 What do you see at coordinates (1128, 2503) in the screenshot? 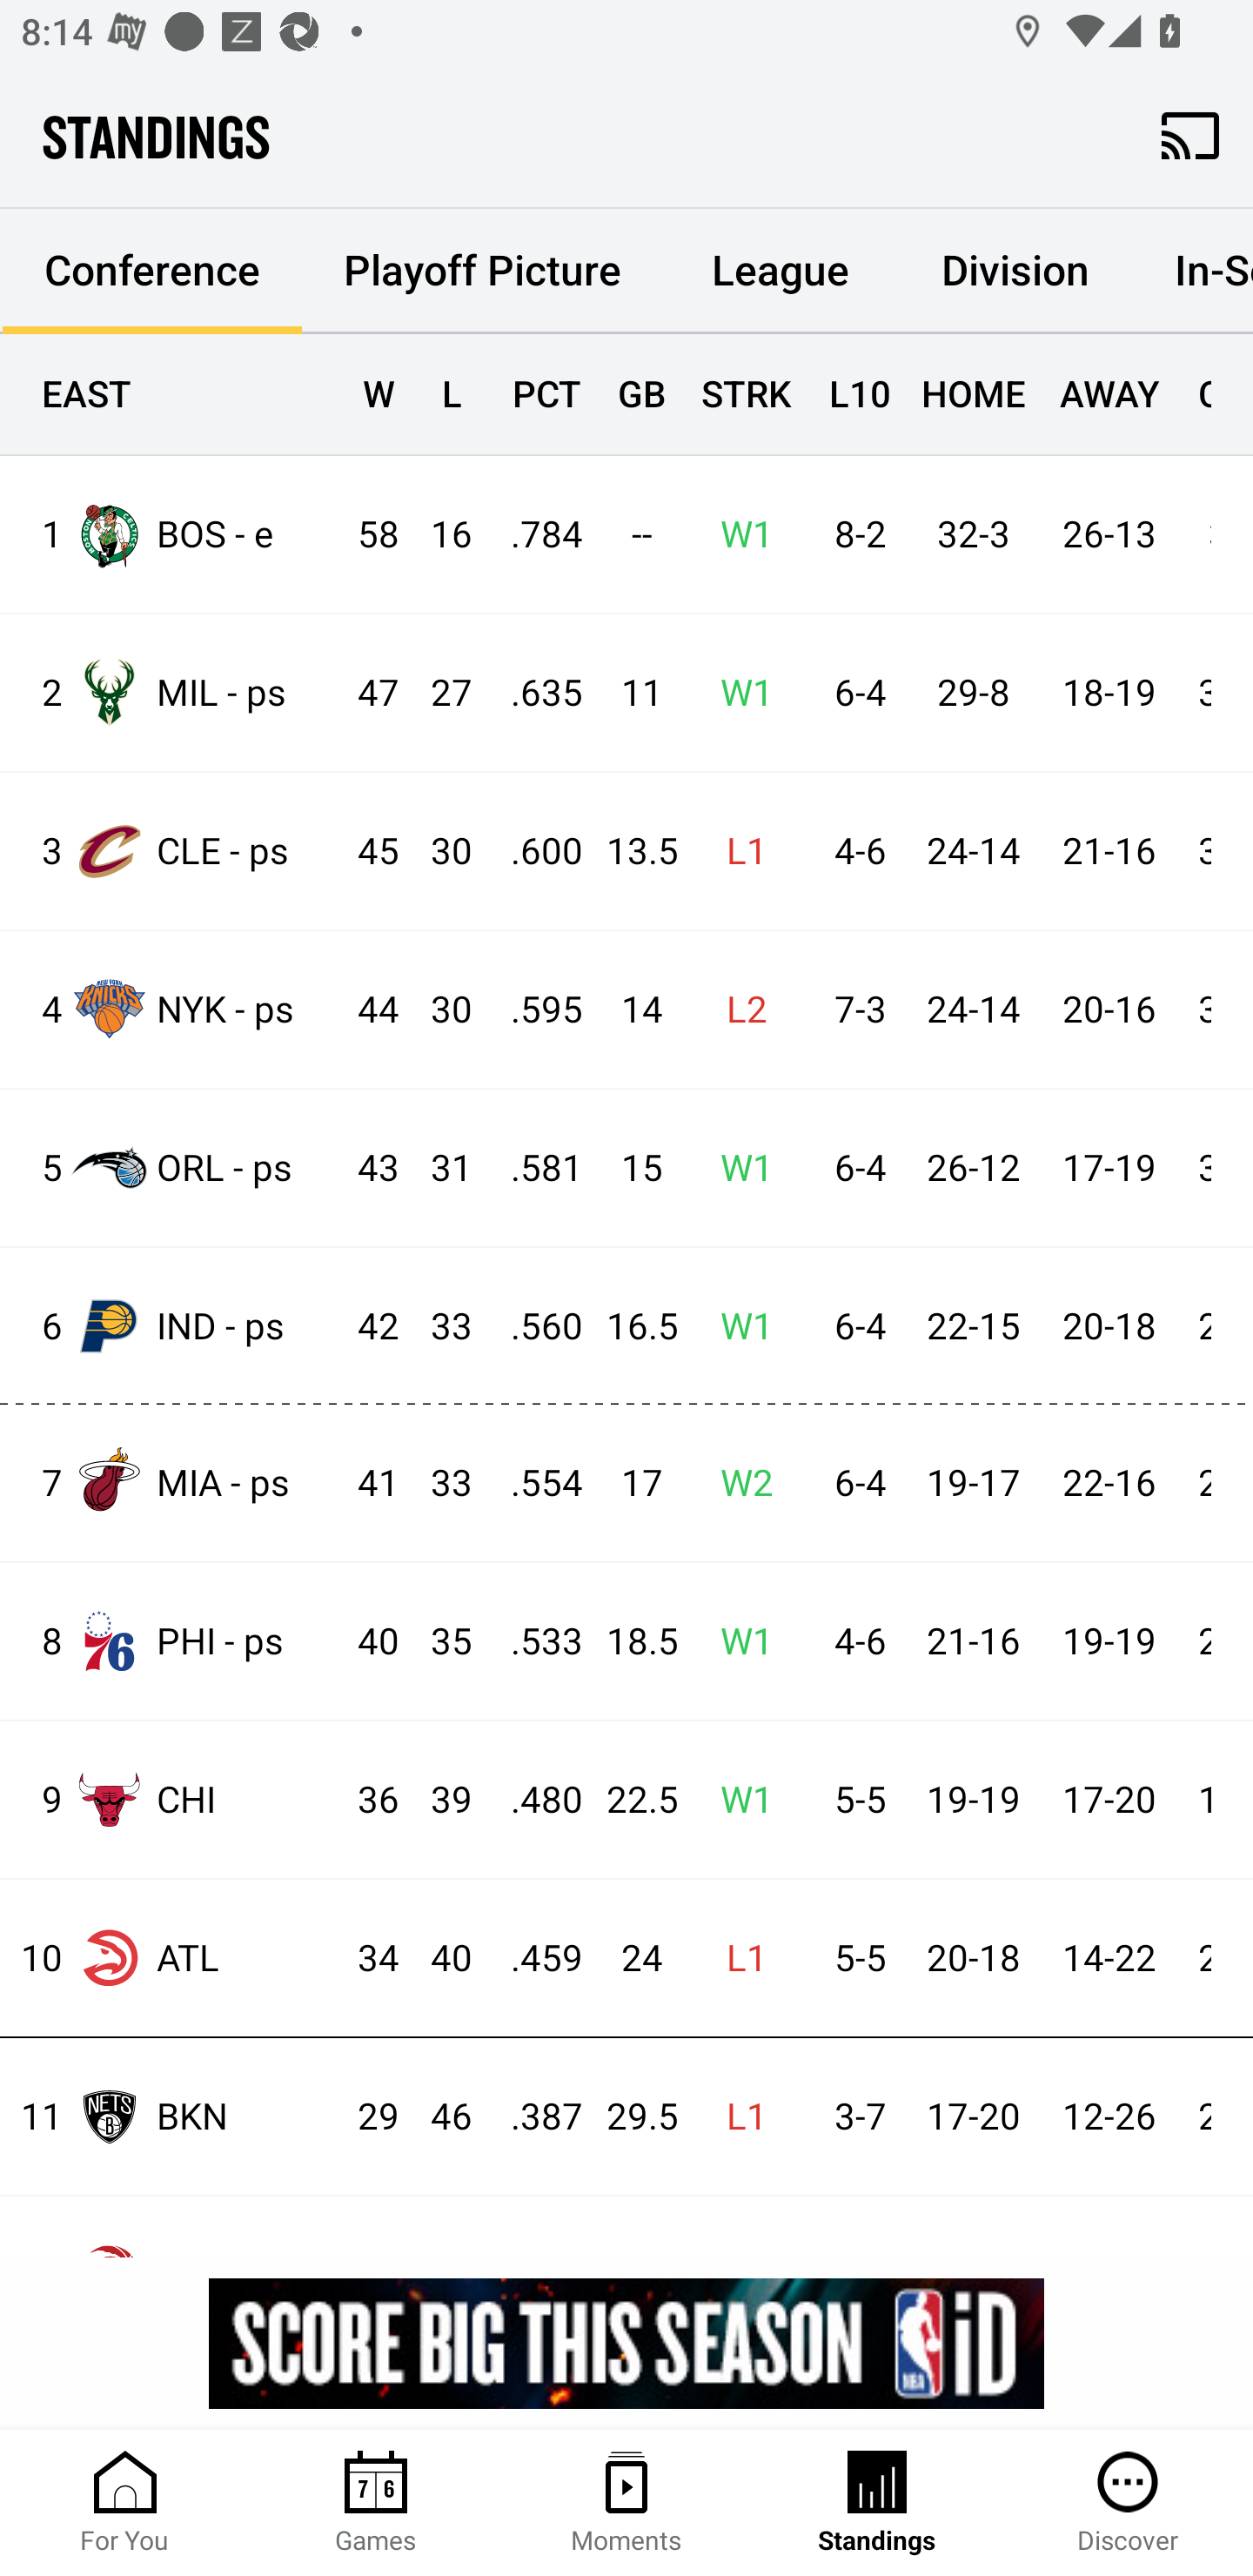
I see `Discover` at bounding box center [1128, 2503].